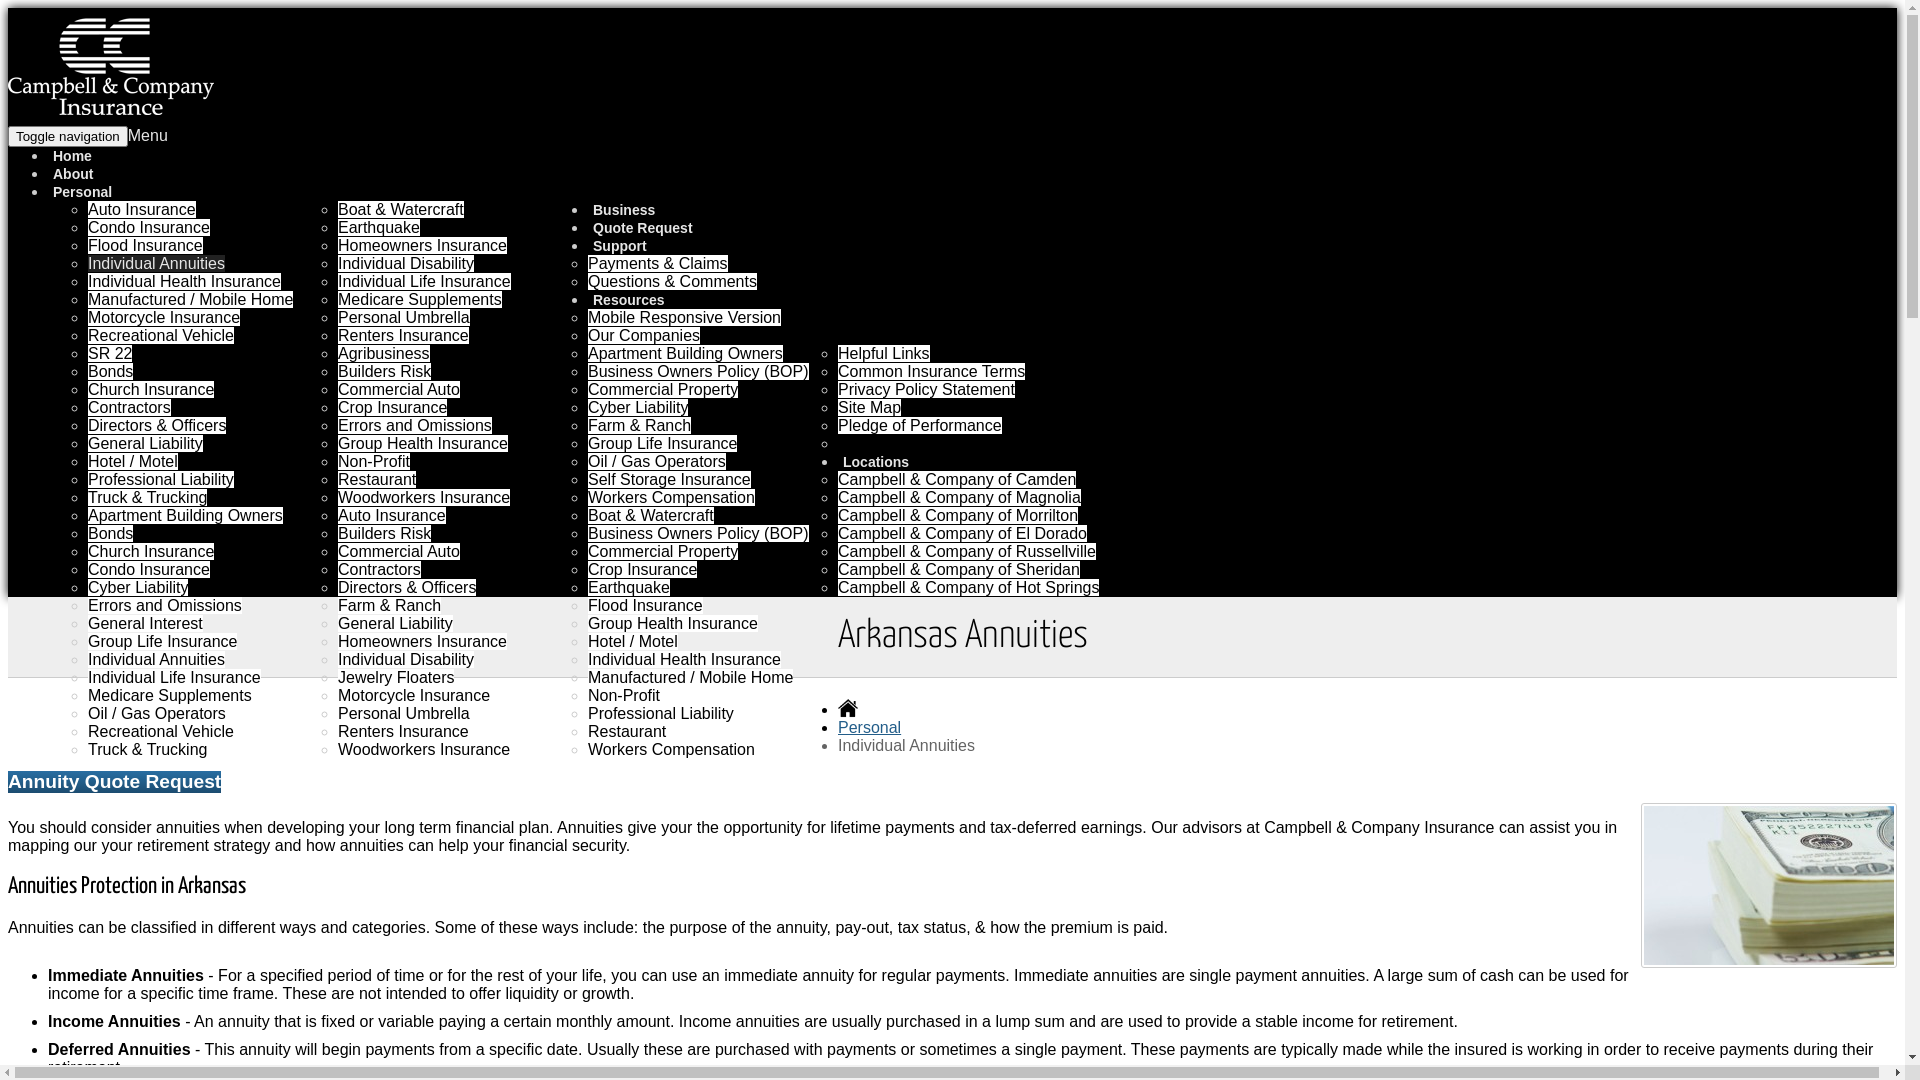 The width and height of the screenshot is (1920, 1080). What do you see at coordinates (406, 660) in the screenshot?
I see `Individual Disability` at bounding box center [406, 660].